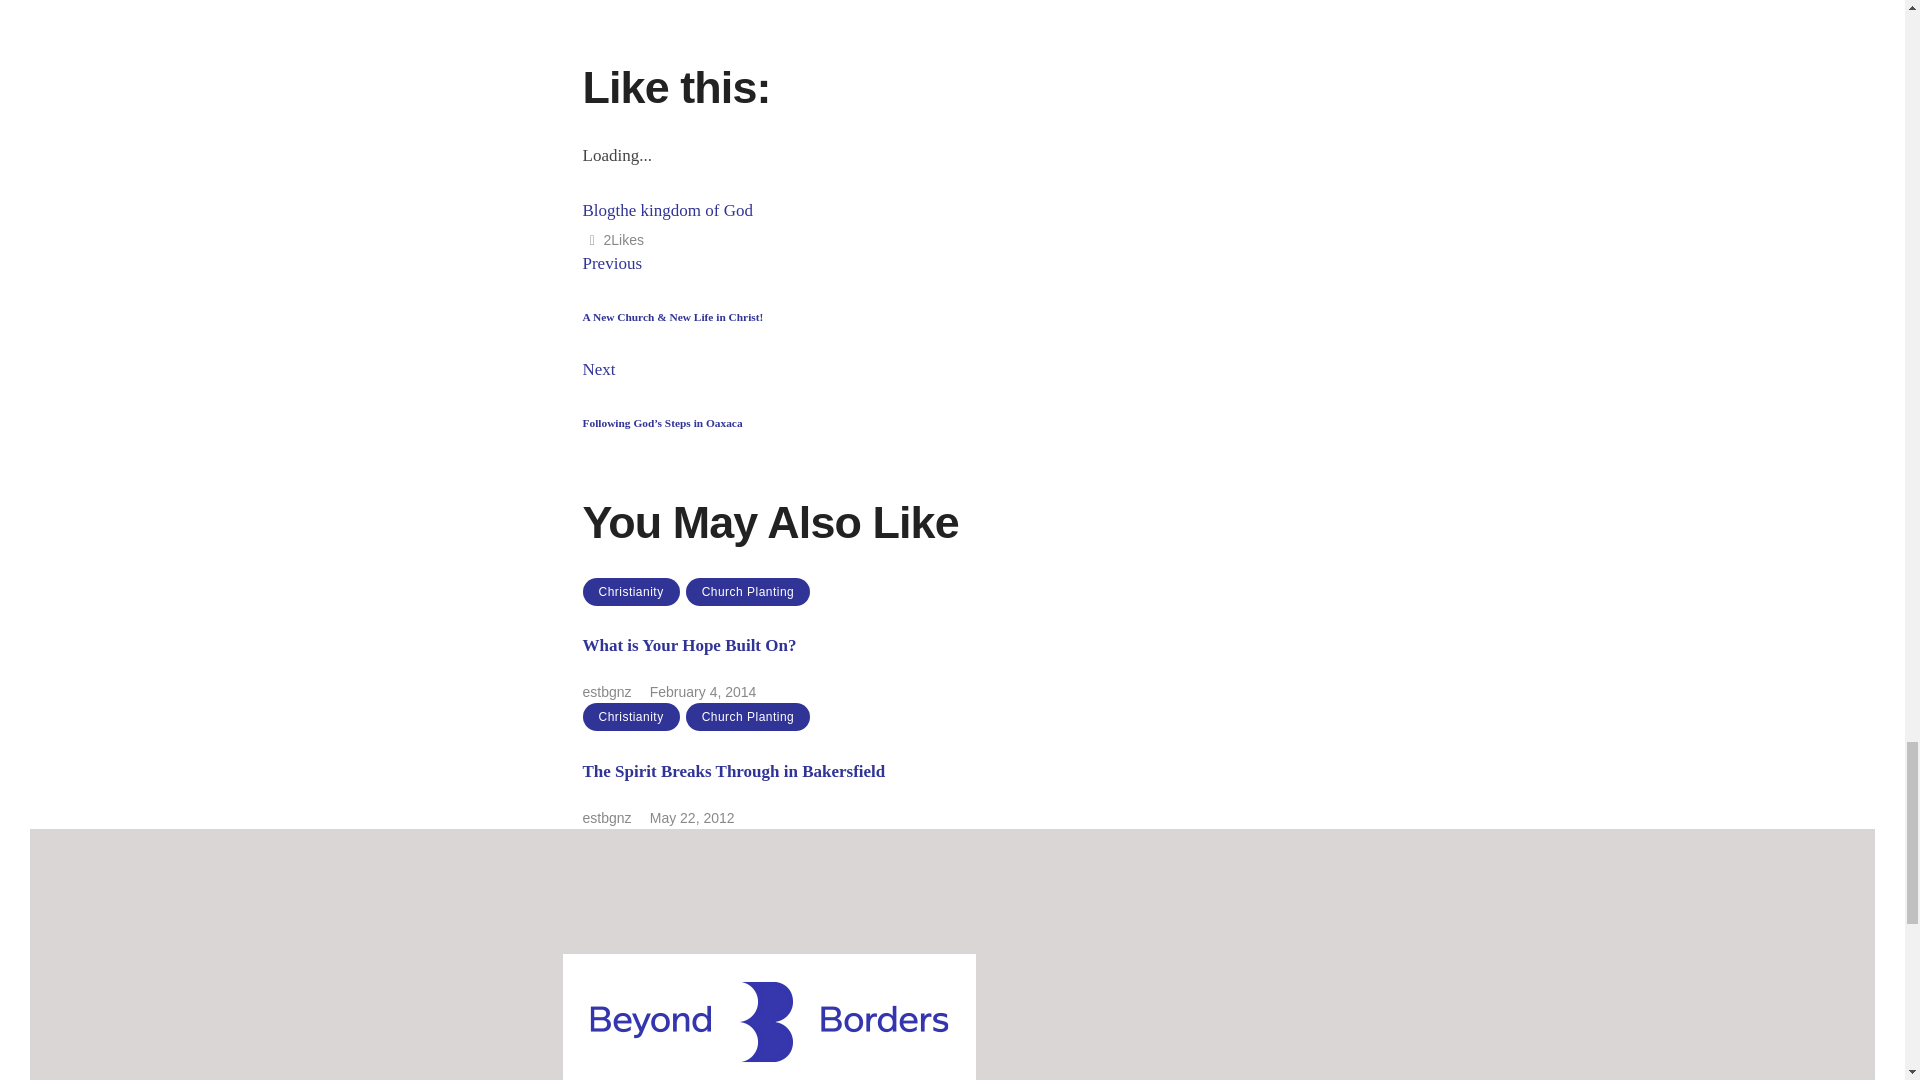 The image size is (1920, 1080). I want to click on View all posts in Christianity, so click(630, 717).